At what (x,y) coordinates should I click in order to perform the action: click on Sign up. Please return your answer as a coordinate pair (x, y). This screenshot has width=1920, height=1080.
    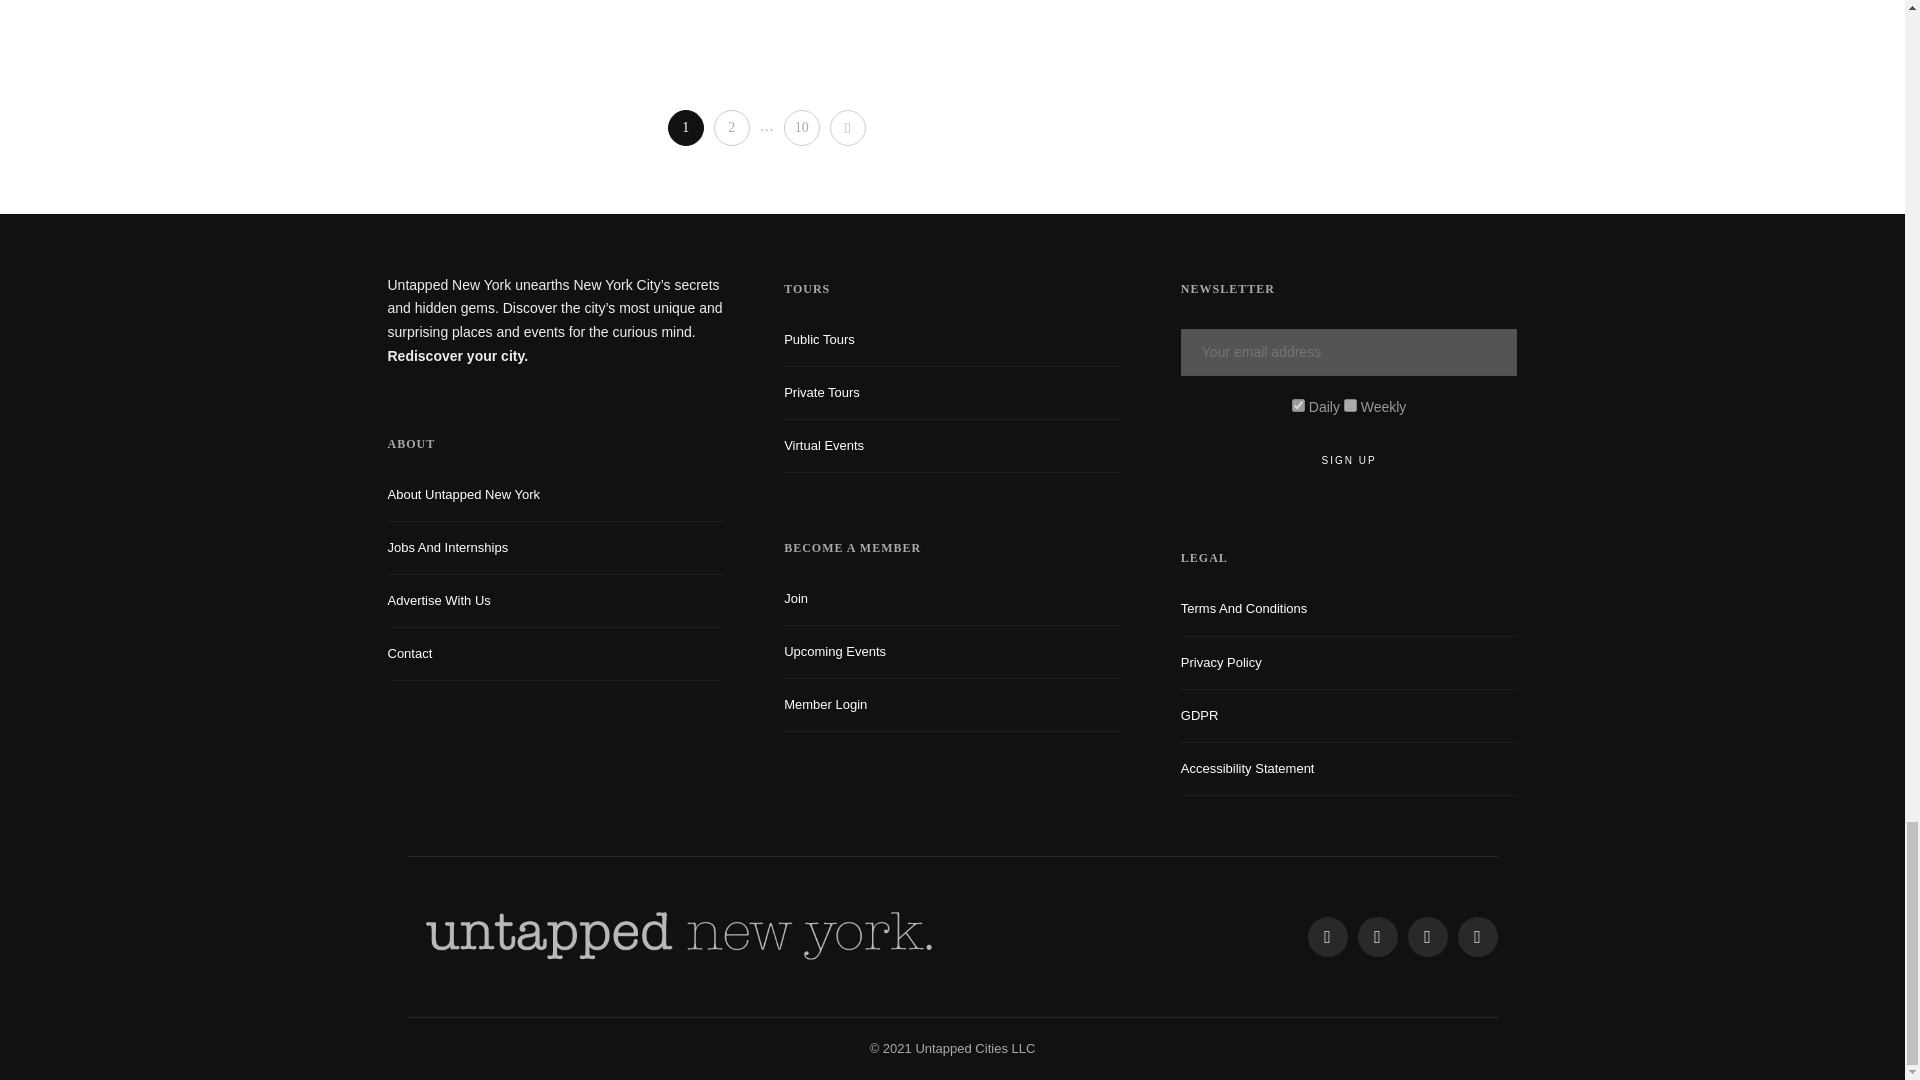
    Looking at the image, I should click on (1349, 460).